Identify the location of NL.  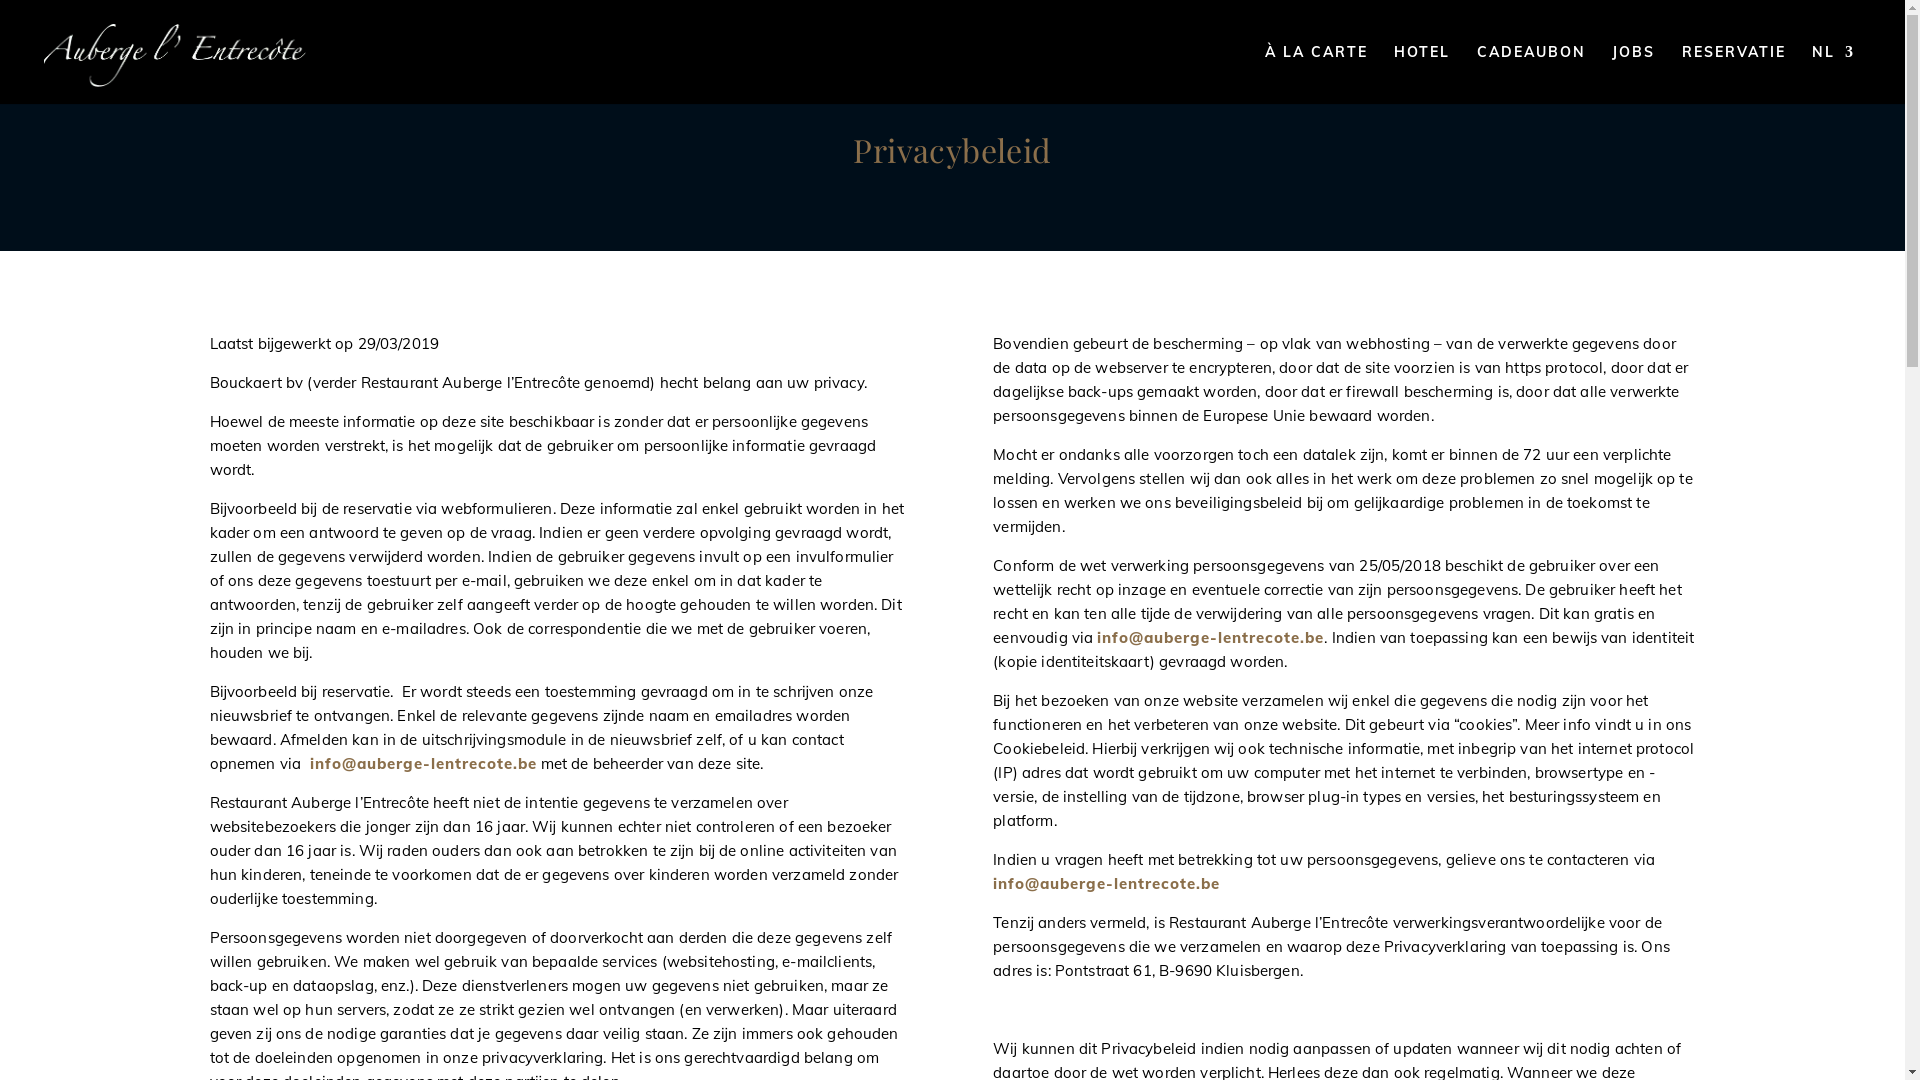
(1834, 74).